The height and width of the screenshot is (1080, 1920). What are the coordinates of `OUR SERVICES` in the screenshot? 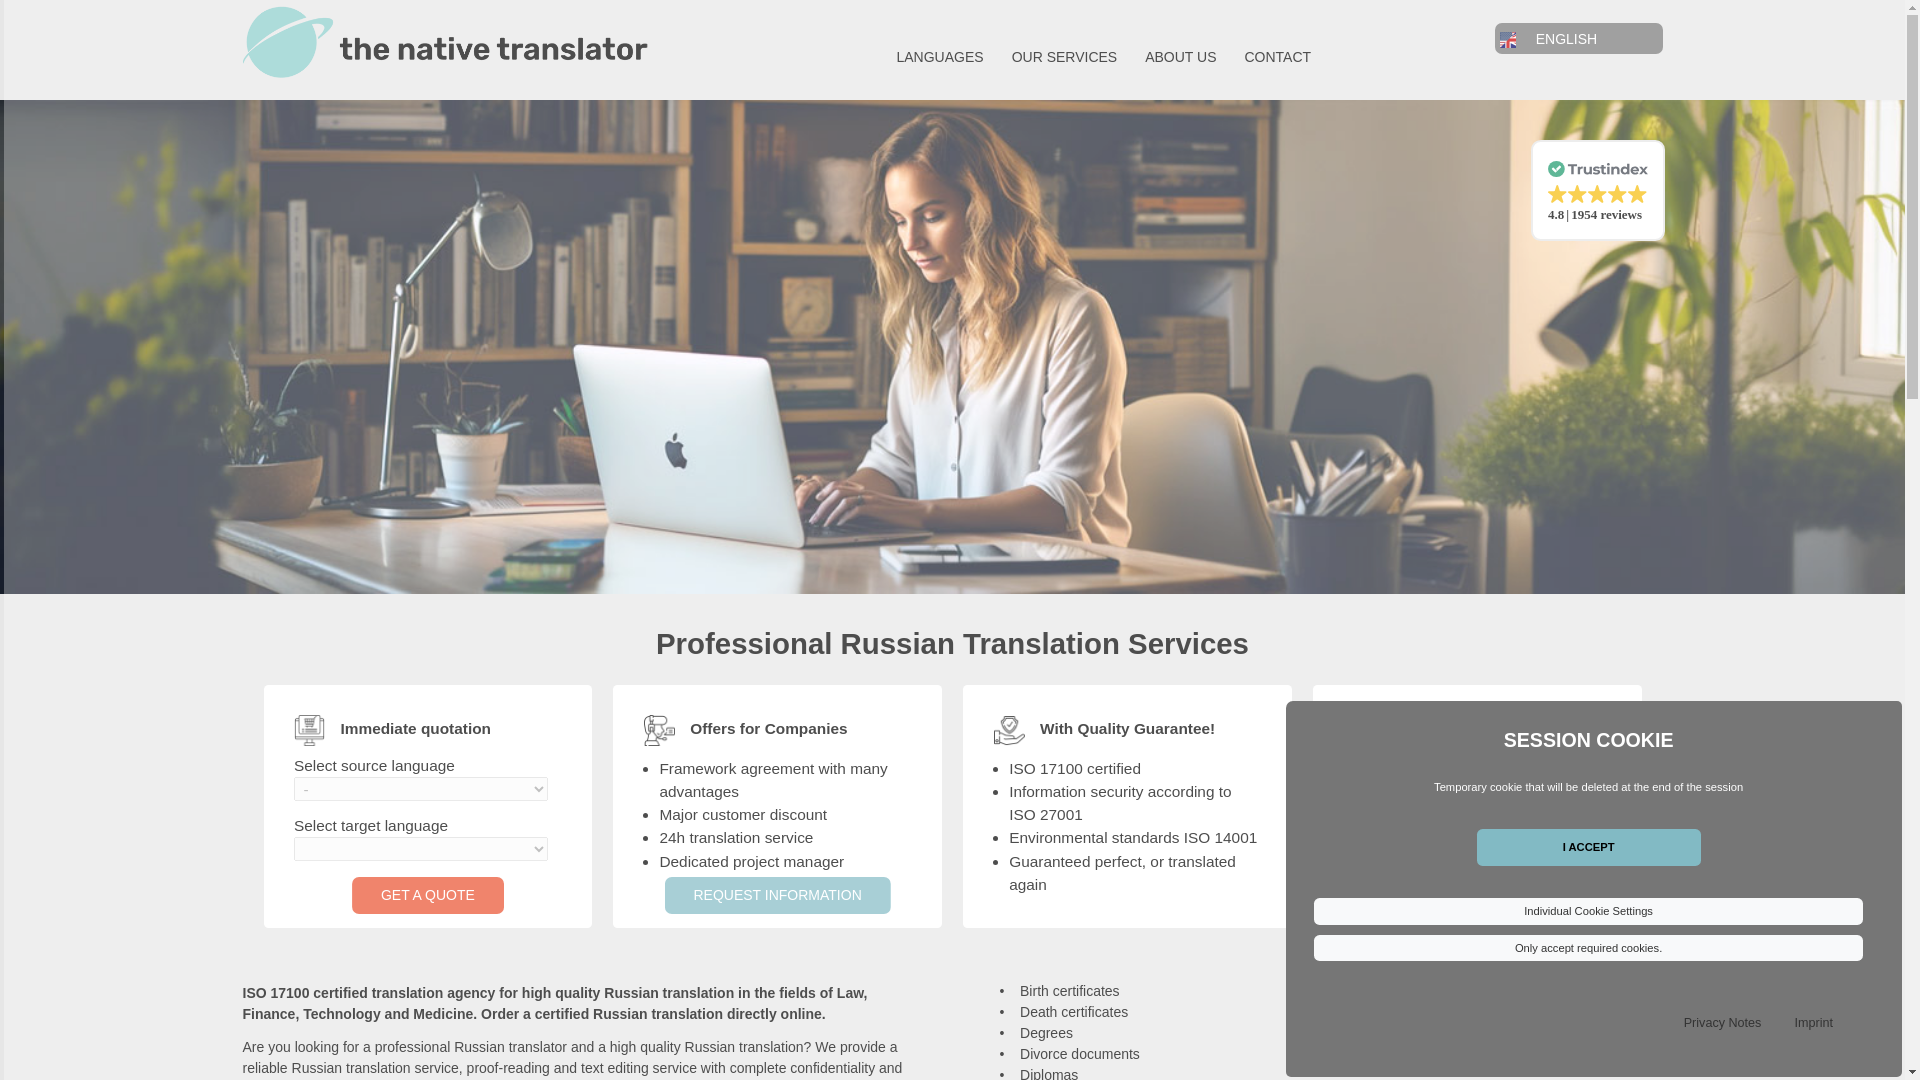 It's located at (1064, 56).